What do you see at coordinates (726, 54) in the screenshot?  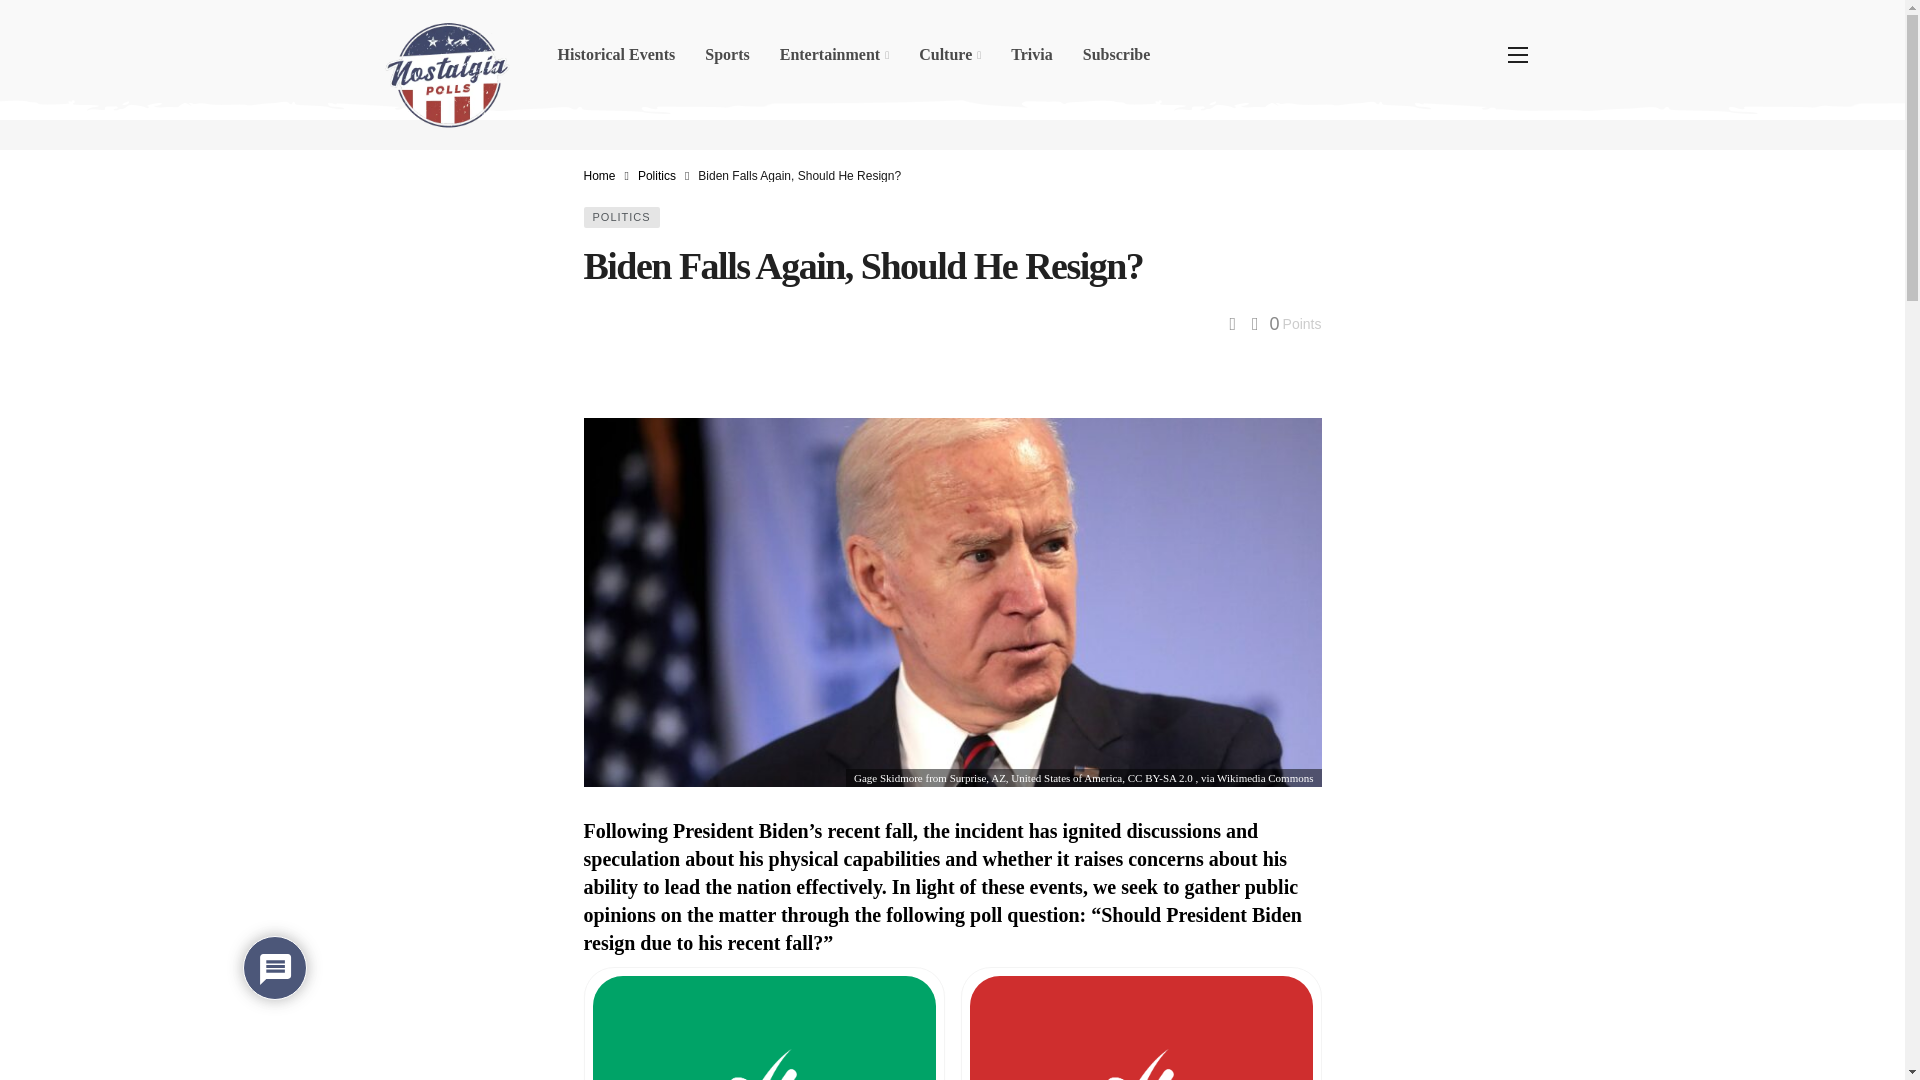 I see `Sports` at bounding box center [726, 54].